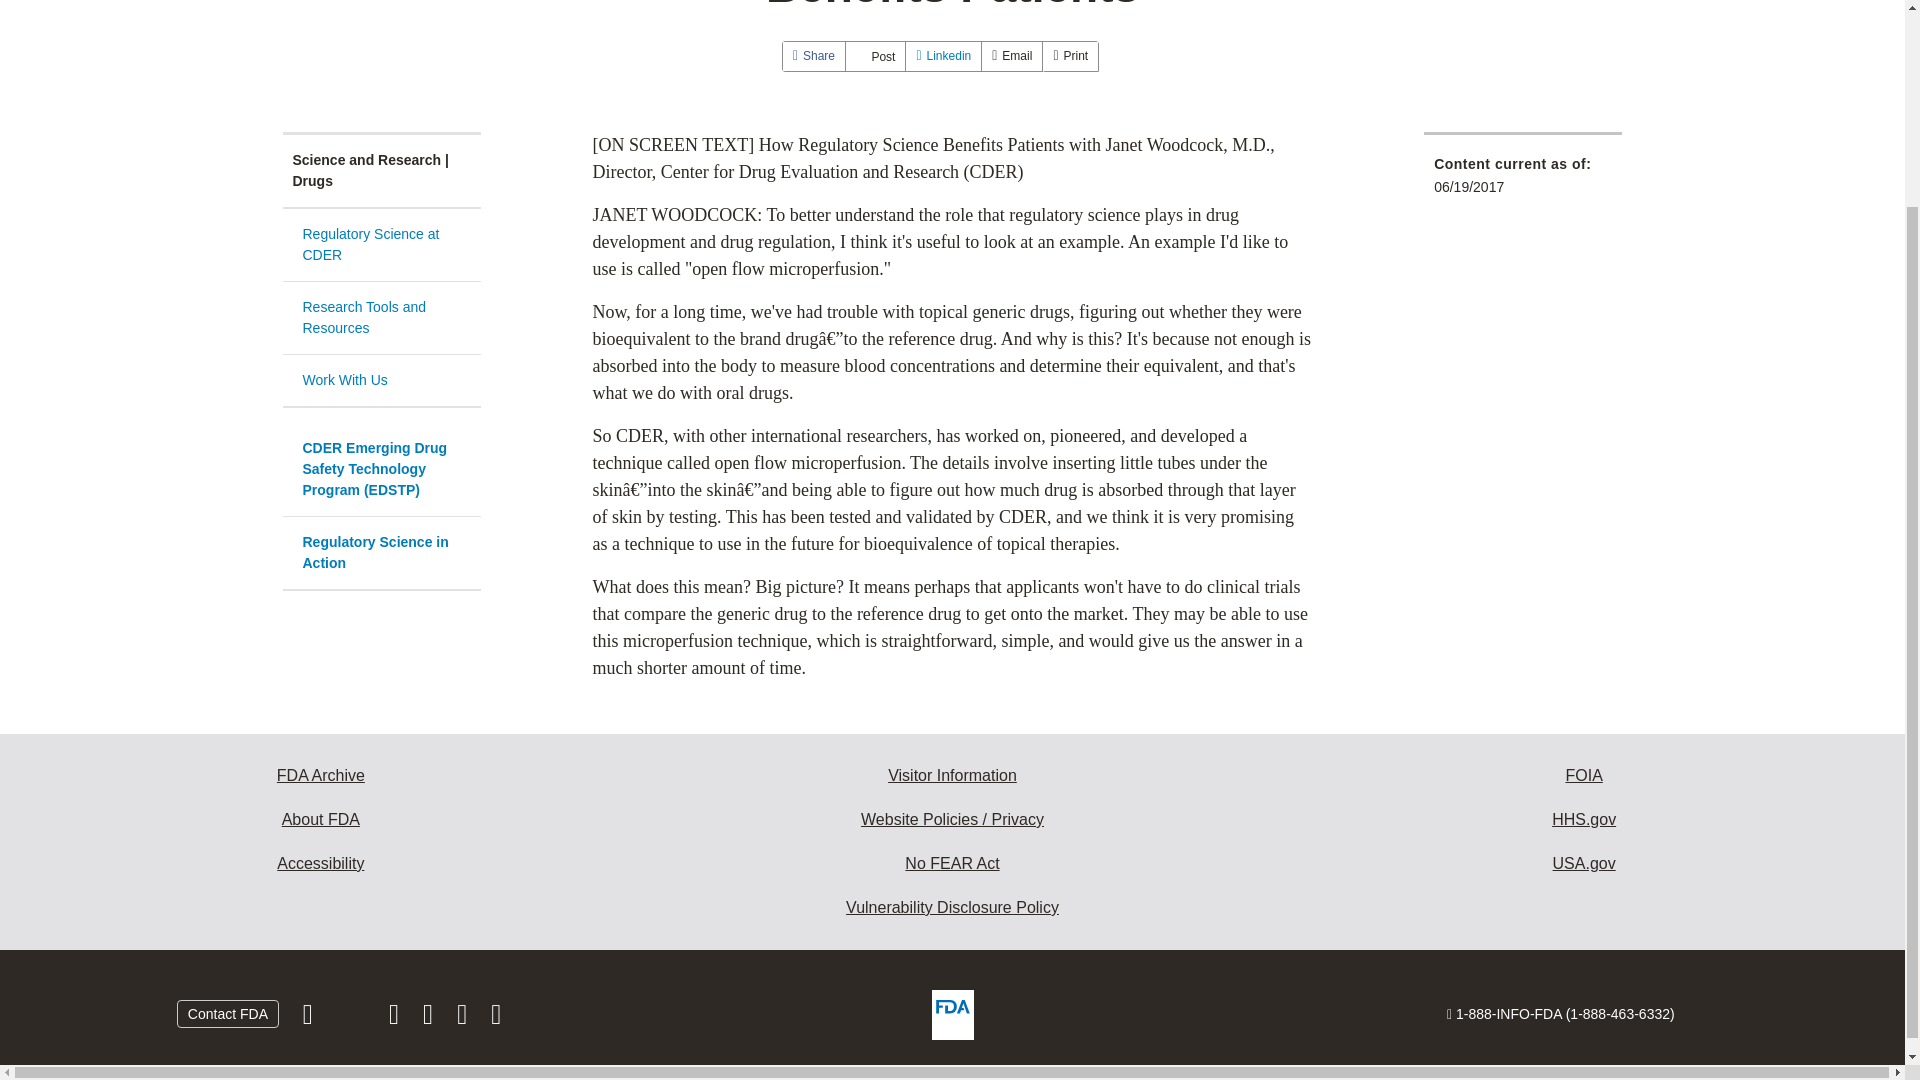  I want to click on Subscribe to FDA RSS feeds, so click(496, 1018).